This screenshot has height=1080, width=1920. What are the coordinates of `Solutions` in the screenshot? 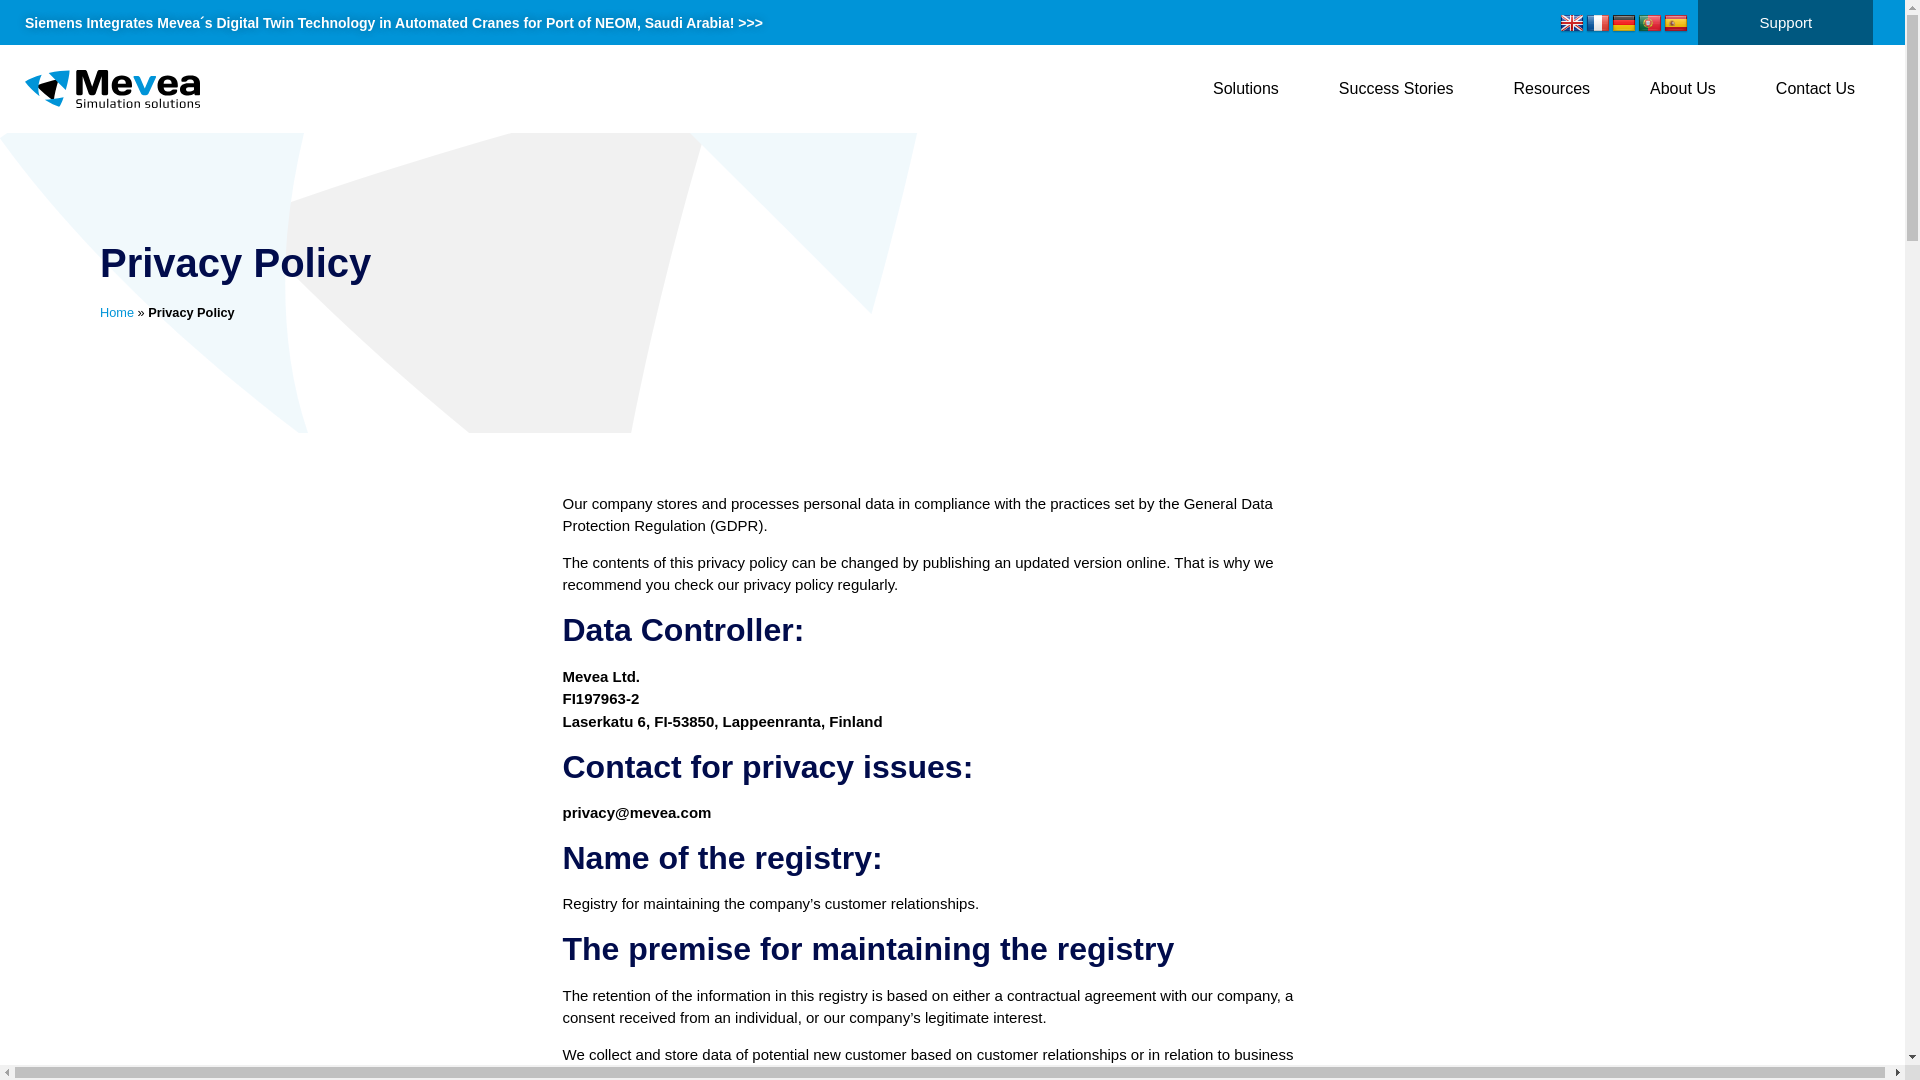 It's located at (1246, 88).